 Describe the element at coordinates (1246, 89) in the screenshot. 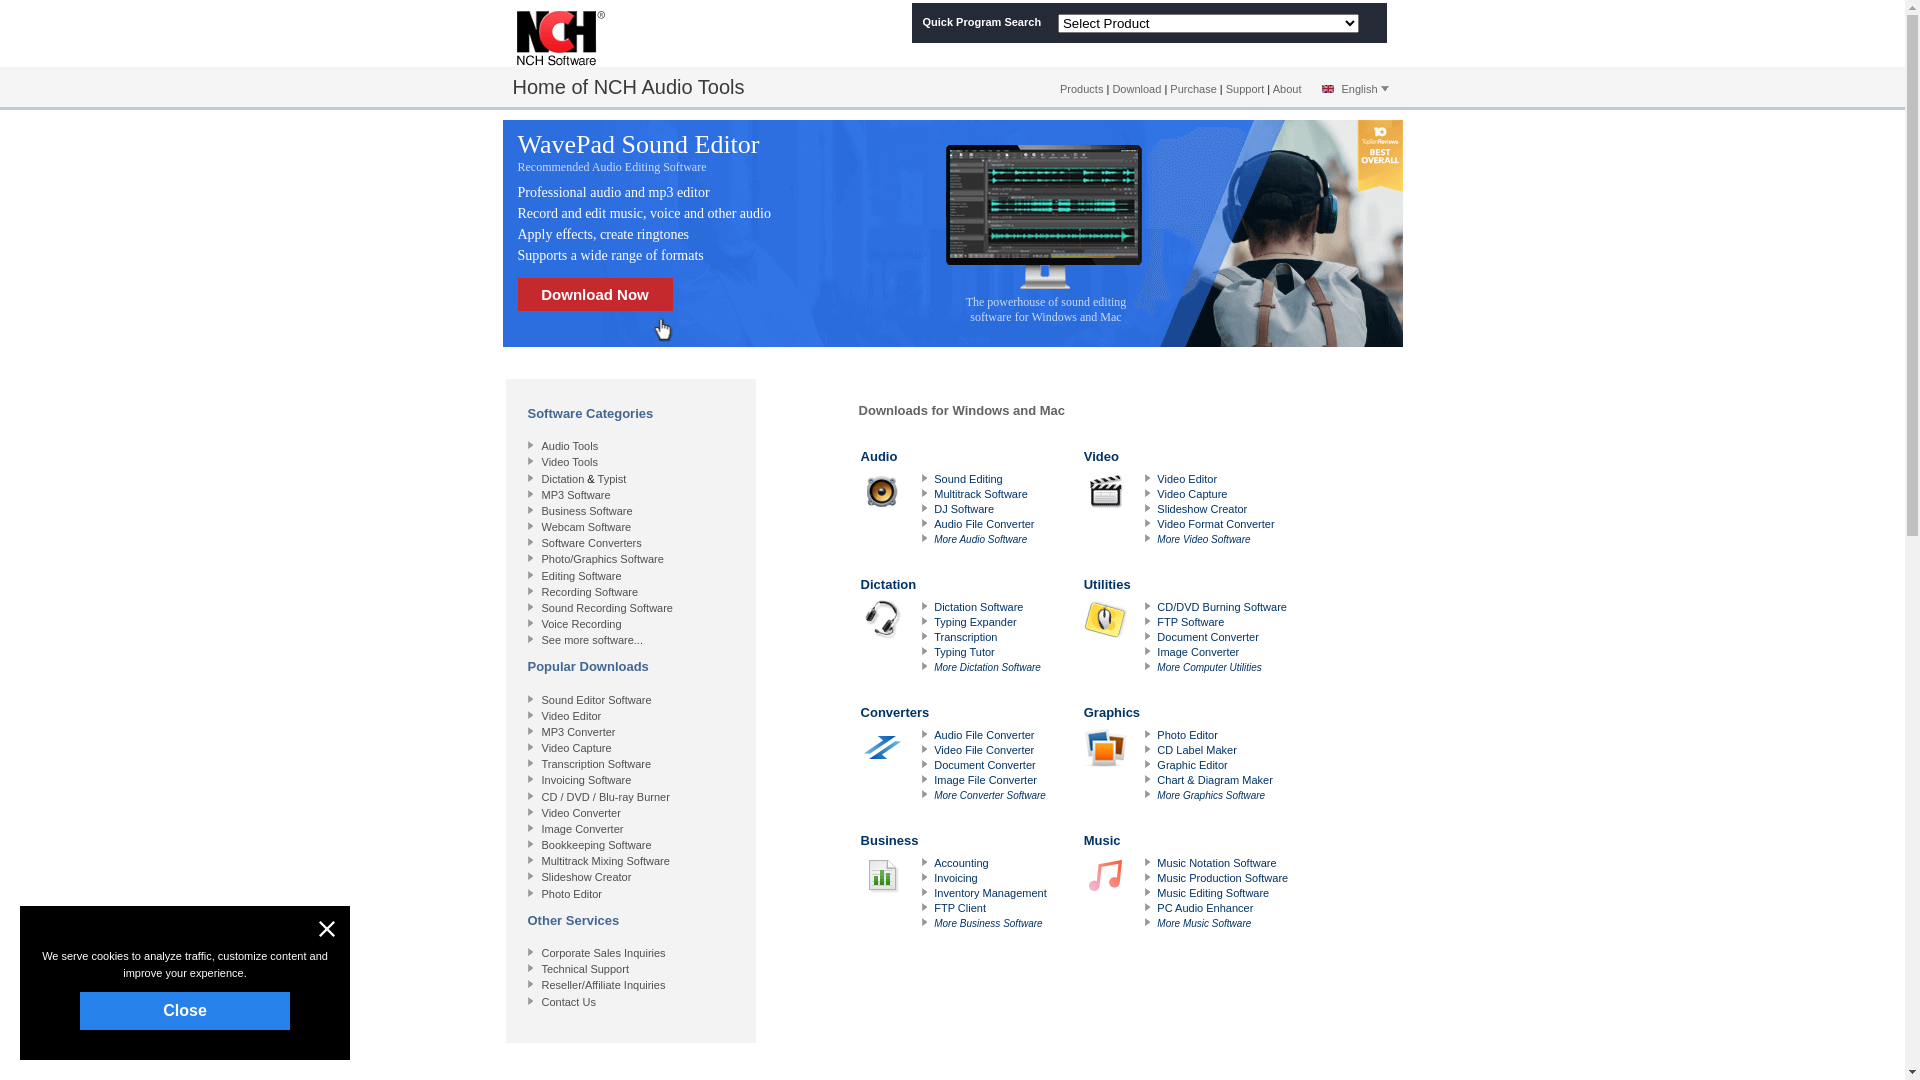

I see `Support` at that location.